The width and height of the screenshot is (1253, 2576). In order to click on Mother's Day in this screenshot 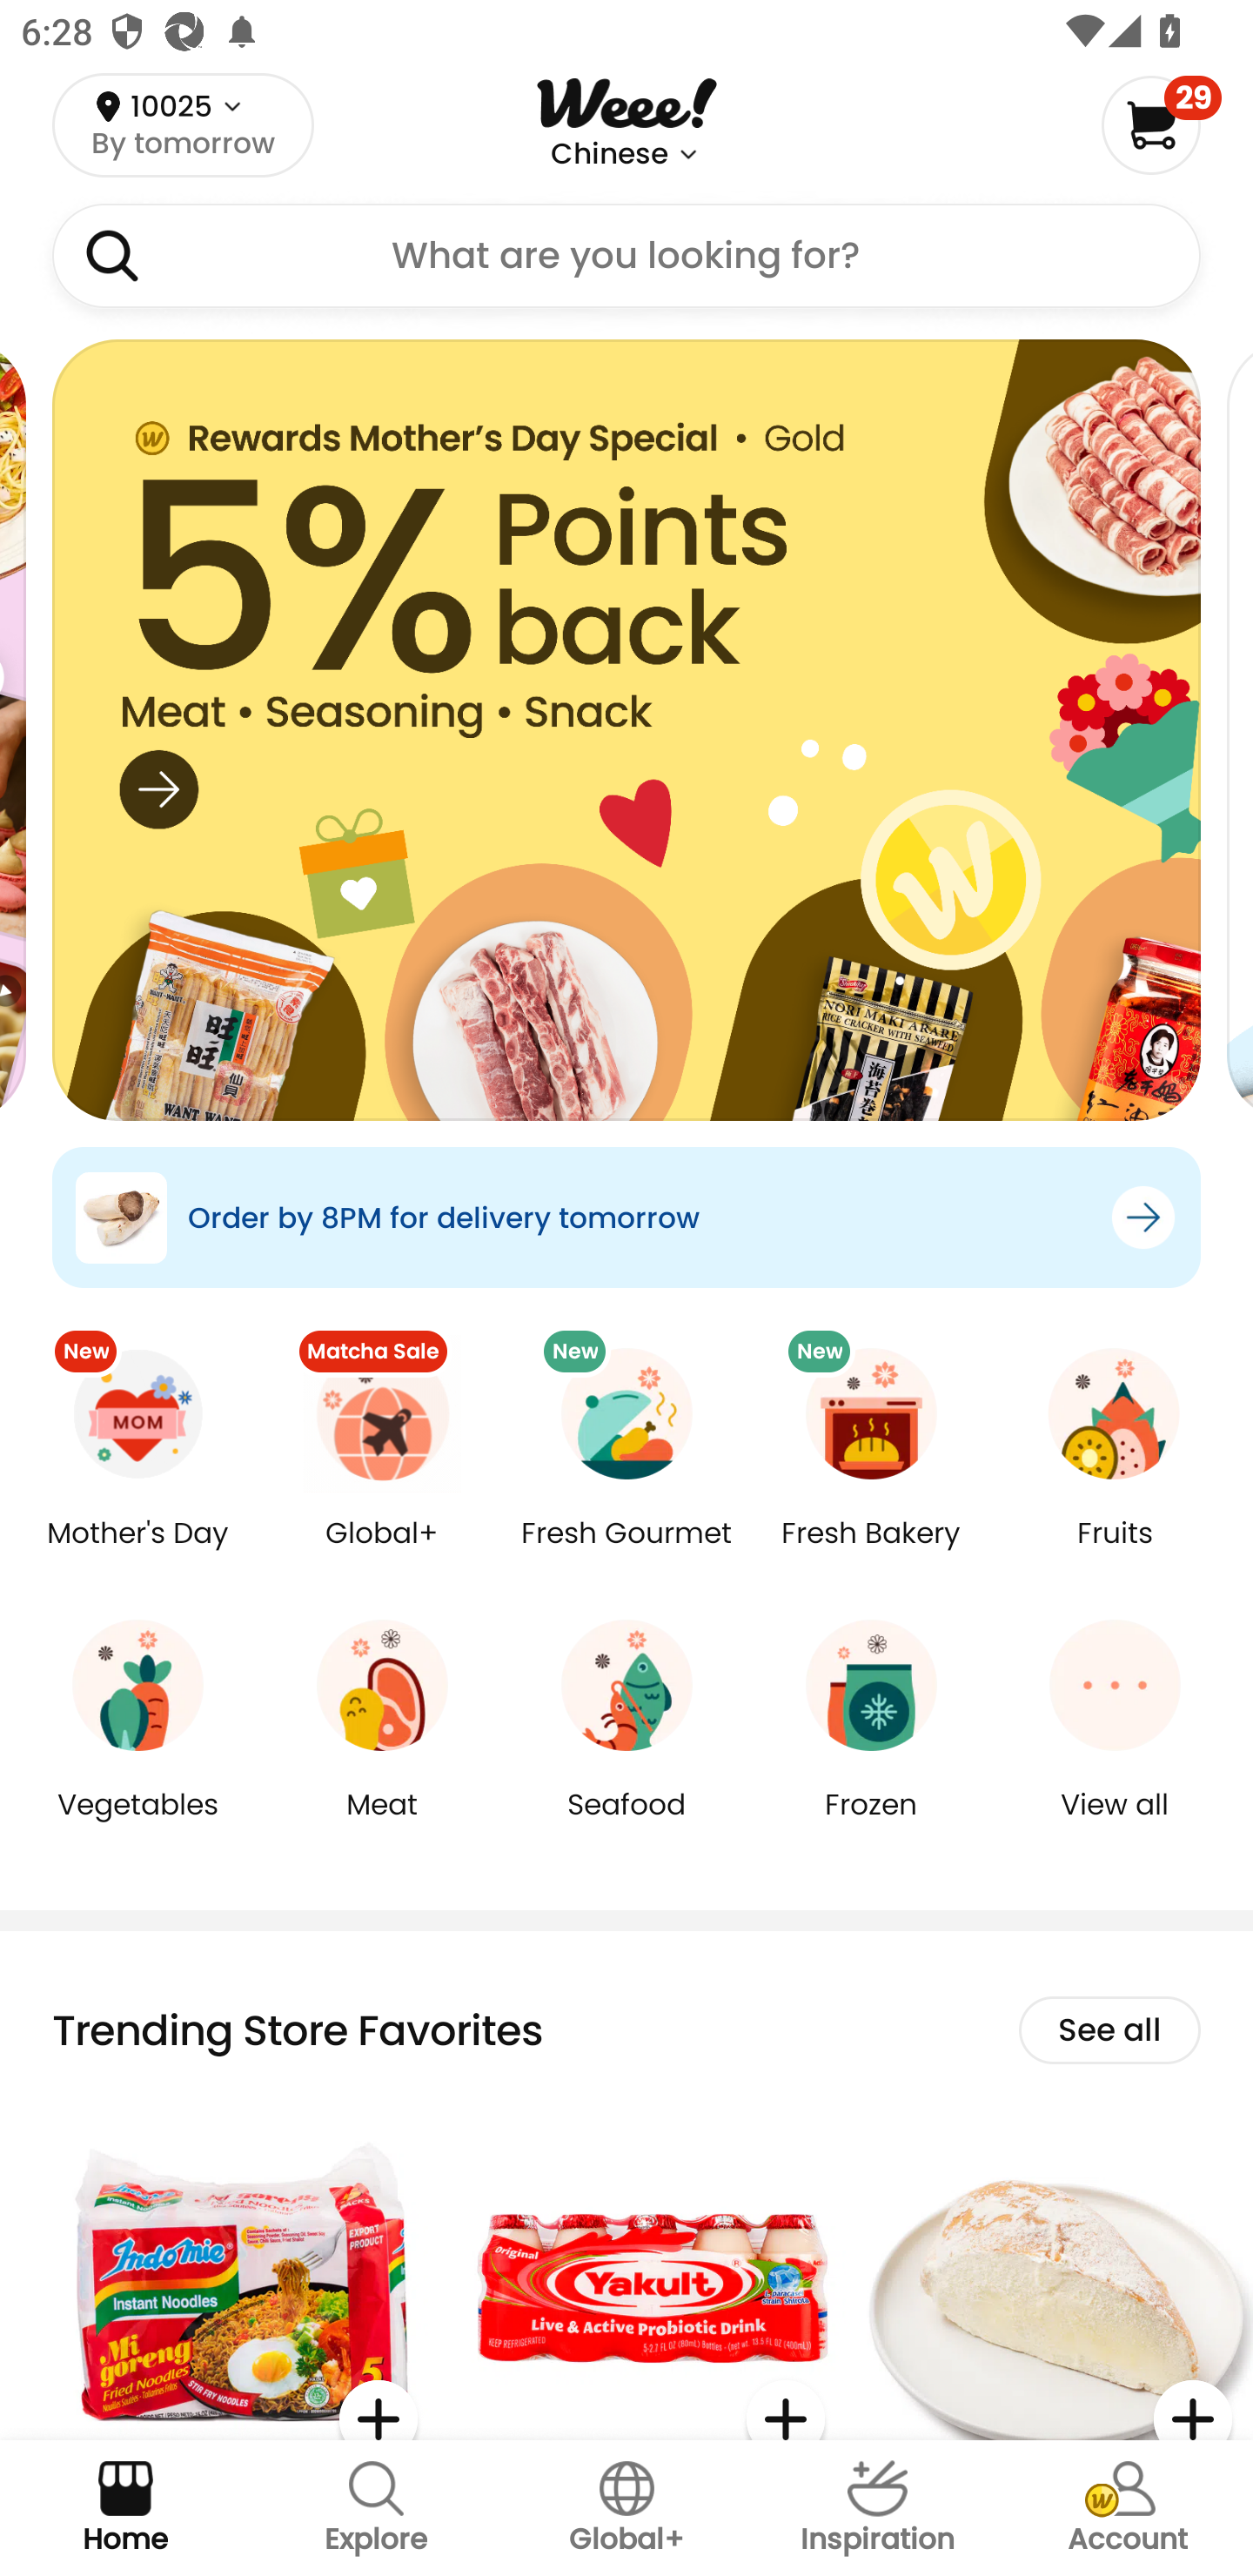, I will do `click(137, 1554)`.